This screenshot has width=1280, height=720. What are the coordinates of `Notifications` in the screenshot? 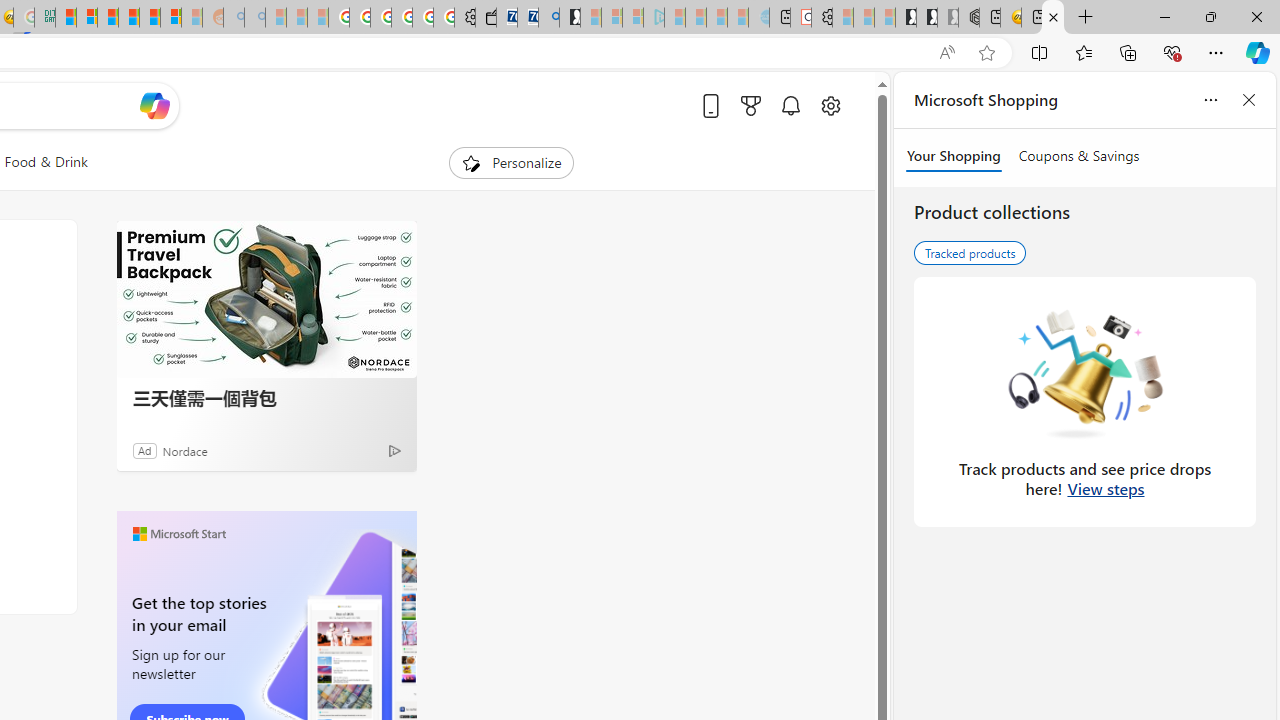 It's located at (790, 105).